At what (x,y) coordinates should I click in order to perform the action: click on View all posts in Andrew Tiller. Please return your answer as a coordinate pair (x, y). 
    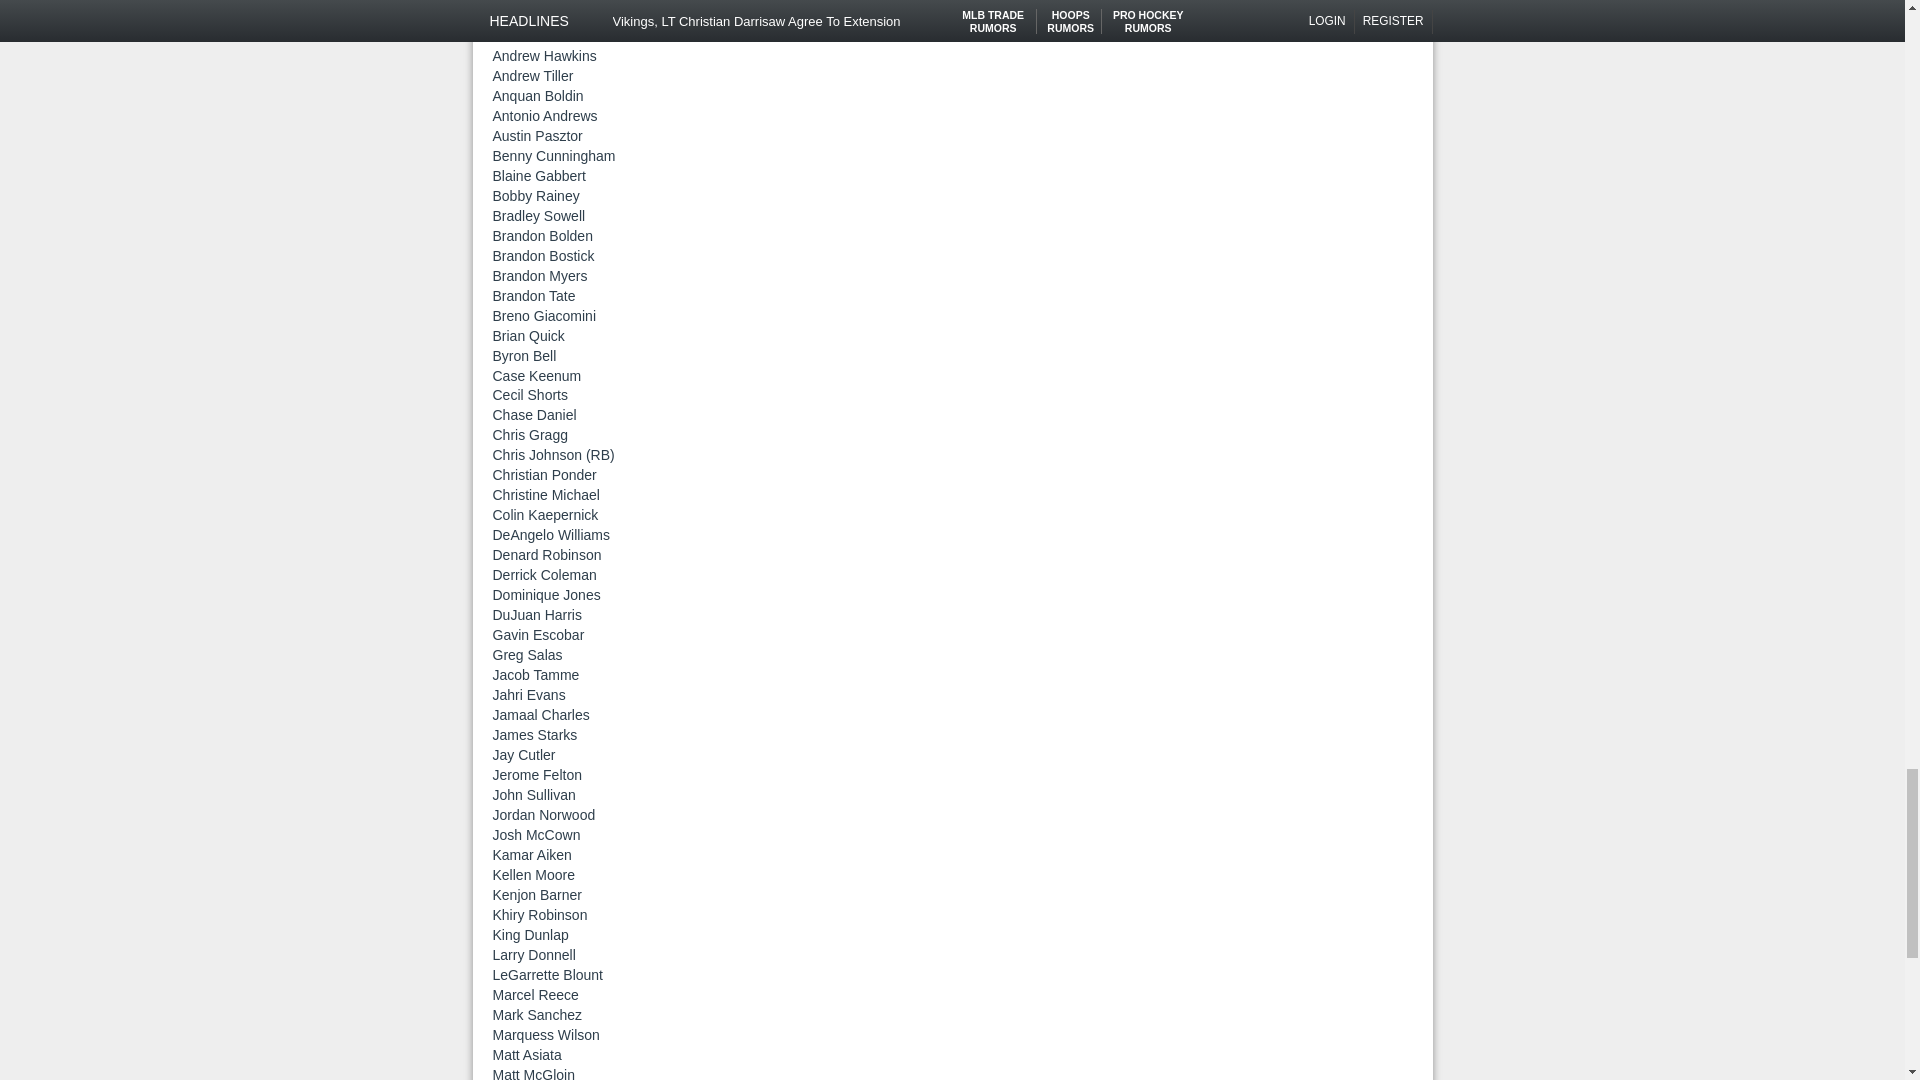
    Looking at the image, I should click on (532, 76).